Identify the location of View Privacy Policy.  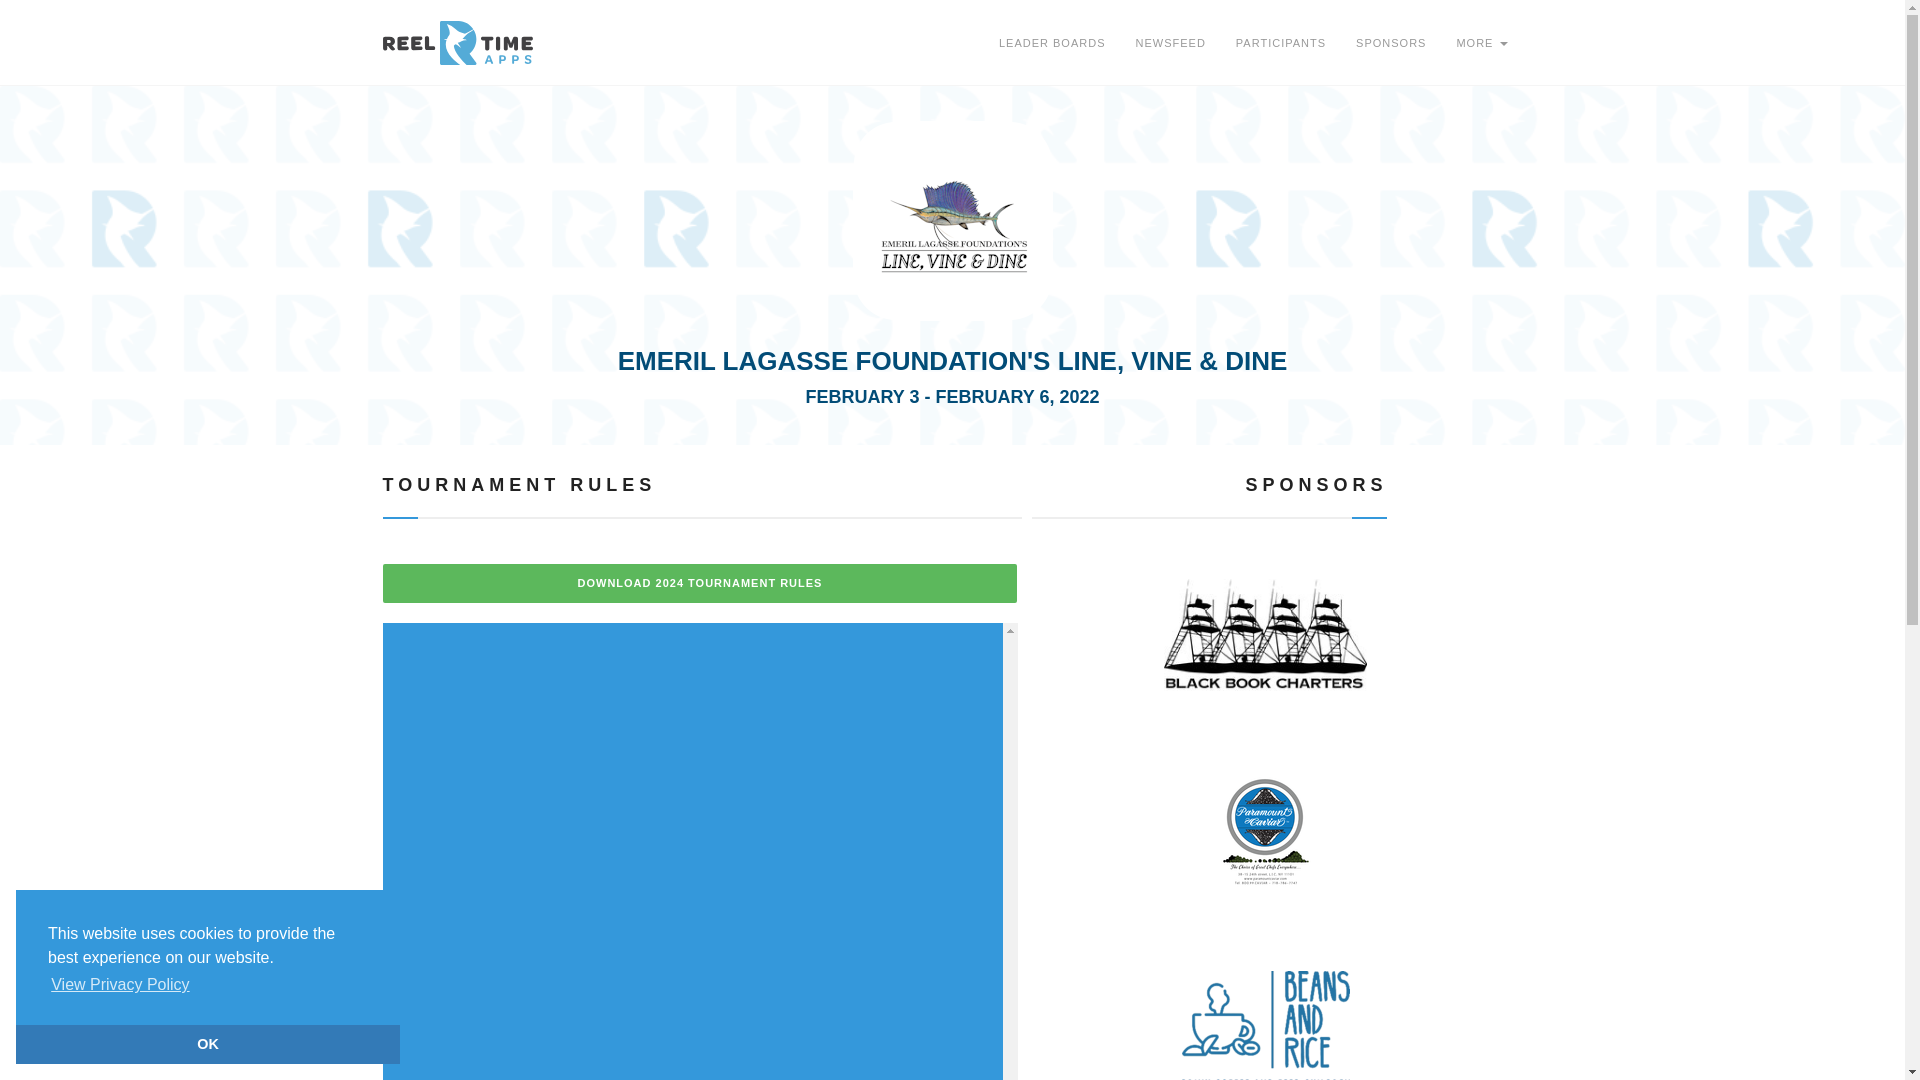
(120, 984).